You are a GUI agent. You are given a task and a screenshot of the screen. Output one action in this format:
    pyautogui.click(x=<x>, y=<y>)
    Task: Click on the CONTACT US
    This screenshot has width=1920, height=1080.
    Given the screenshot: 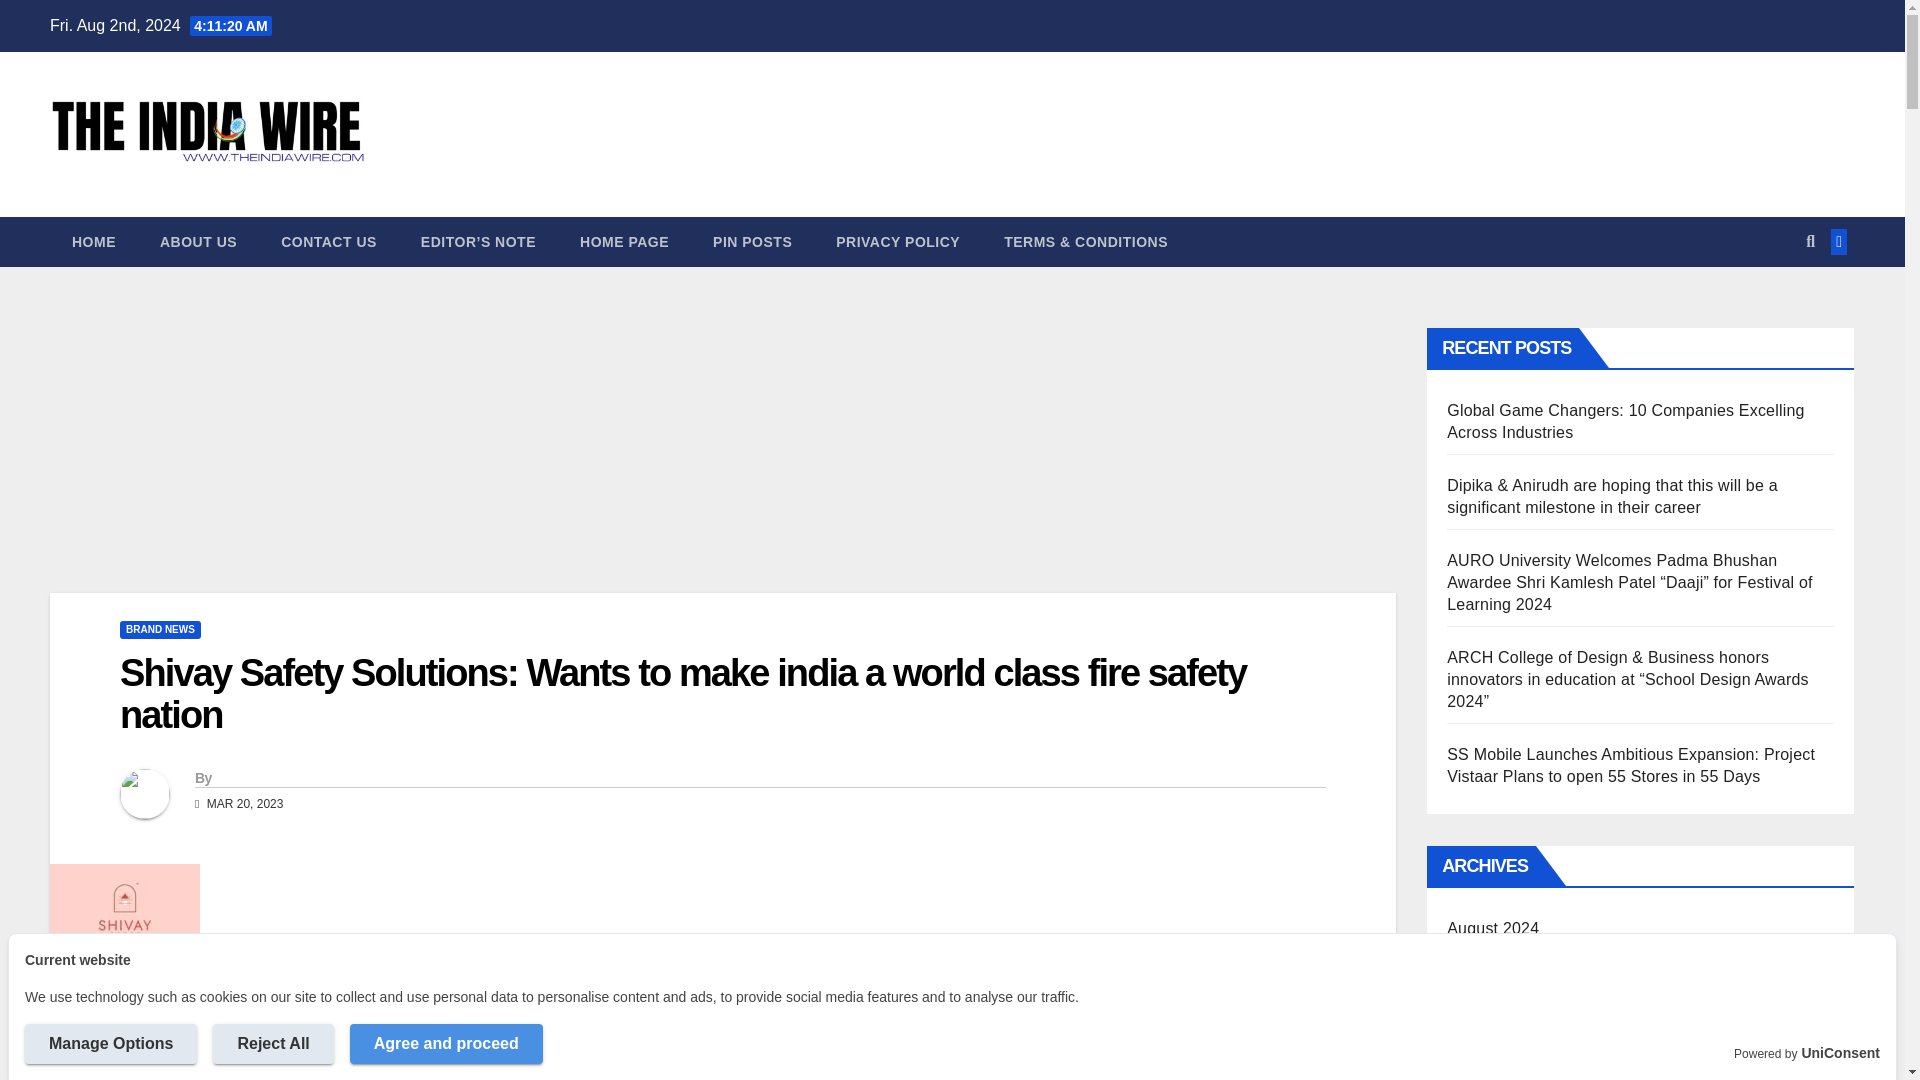 What is the action you would take?
    pyautogui.click(x=329, y=242)
    